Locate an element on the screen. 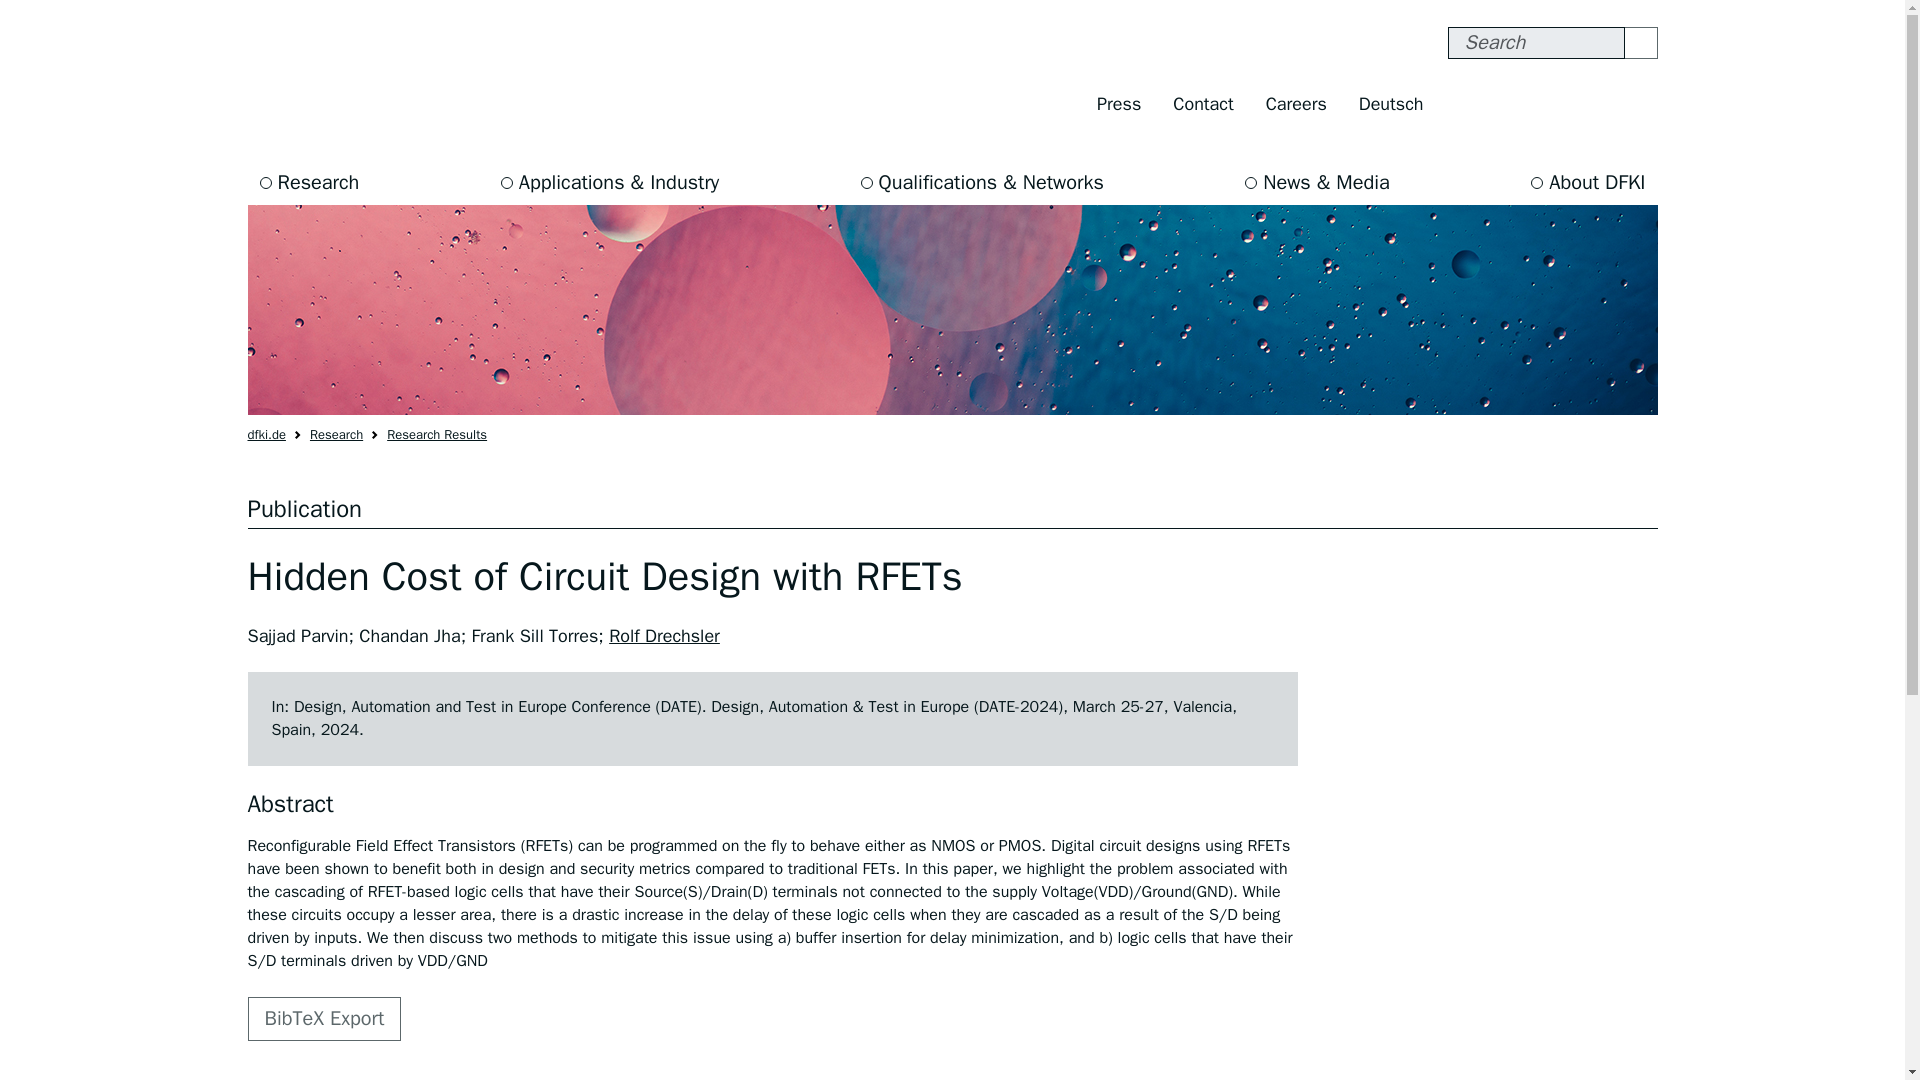 Image resolution: width=1920 pixels, height=1080 pixels. Follow us on: LinkedIn is located at coordinates (1636, 104).